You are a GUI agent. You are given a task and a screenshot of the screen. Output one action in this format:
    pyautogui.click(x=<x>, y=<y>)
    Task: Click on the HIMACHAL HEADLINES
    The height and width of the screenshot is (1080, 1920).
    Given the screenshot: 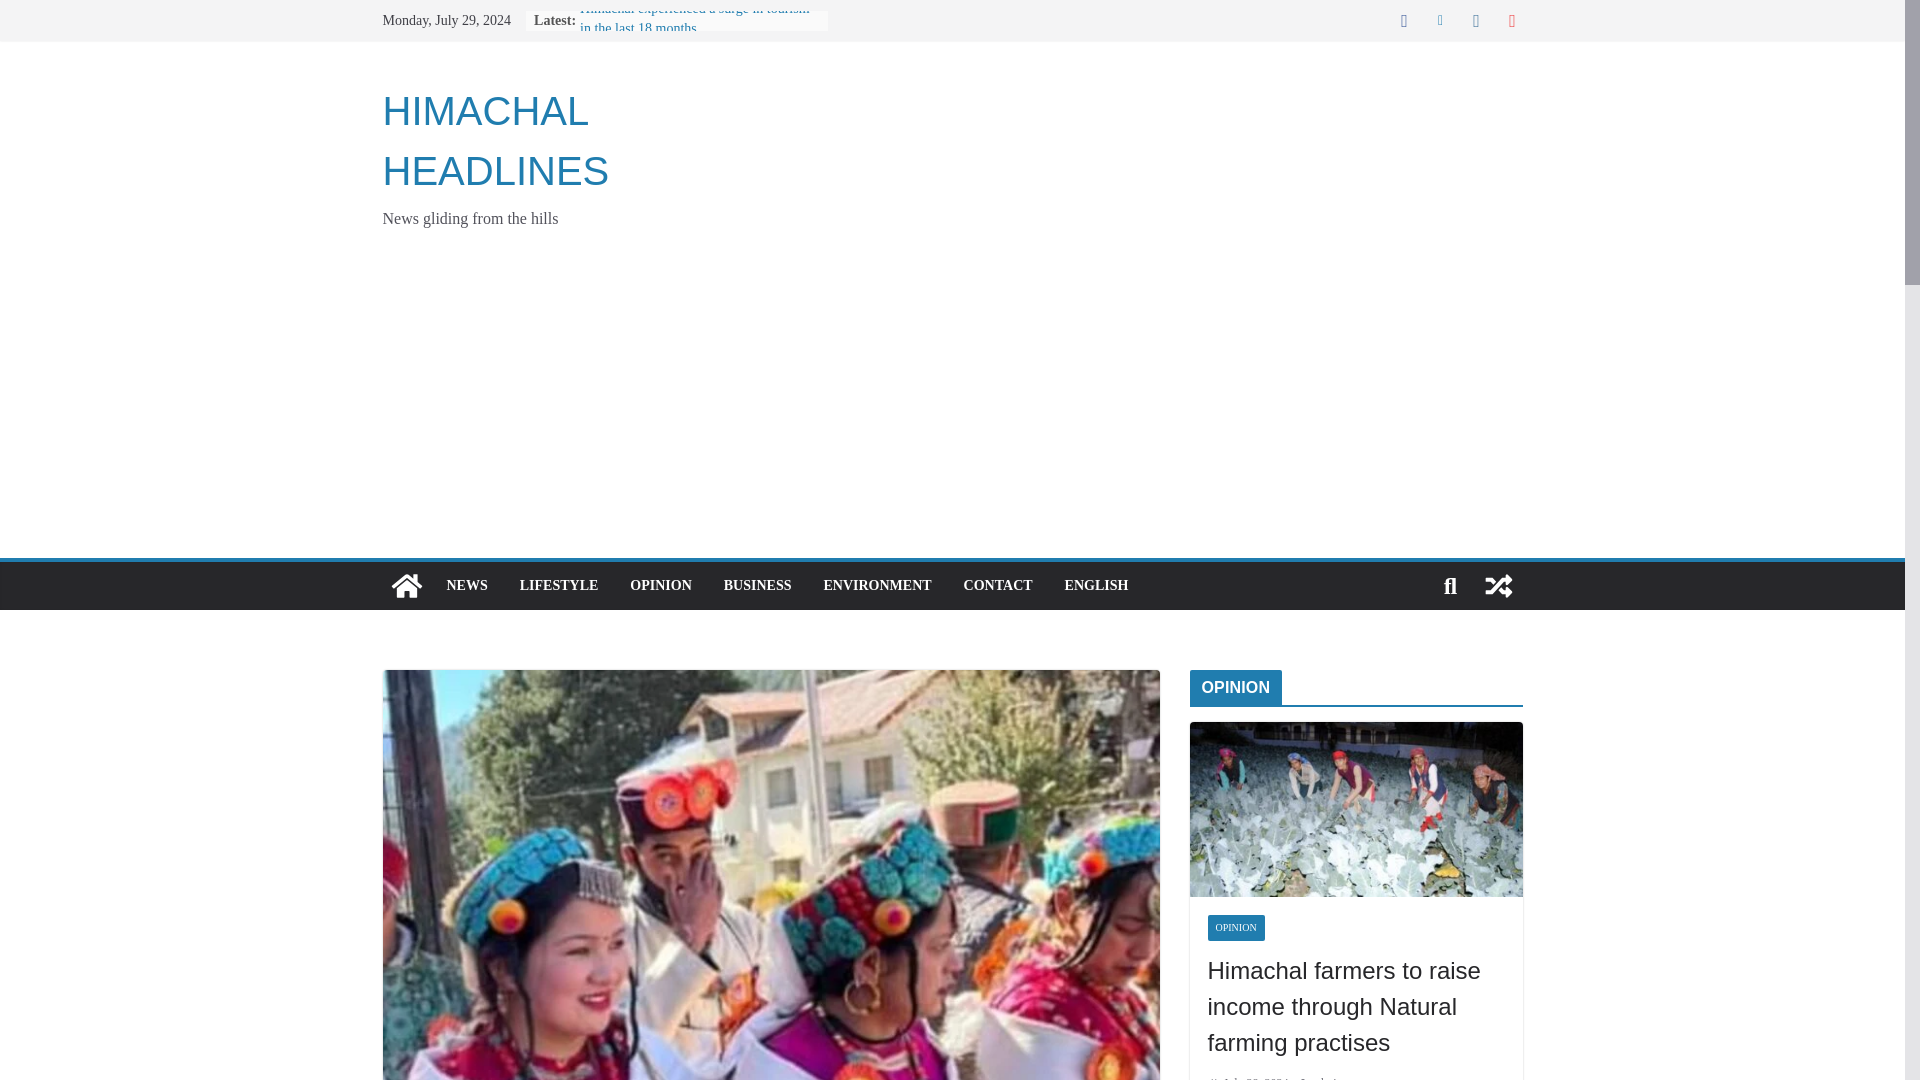 What is the action you would take?
    pyautogui.click(x=406, y=586)
    